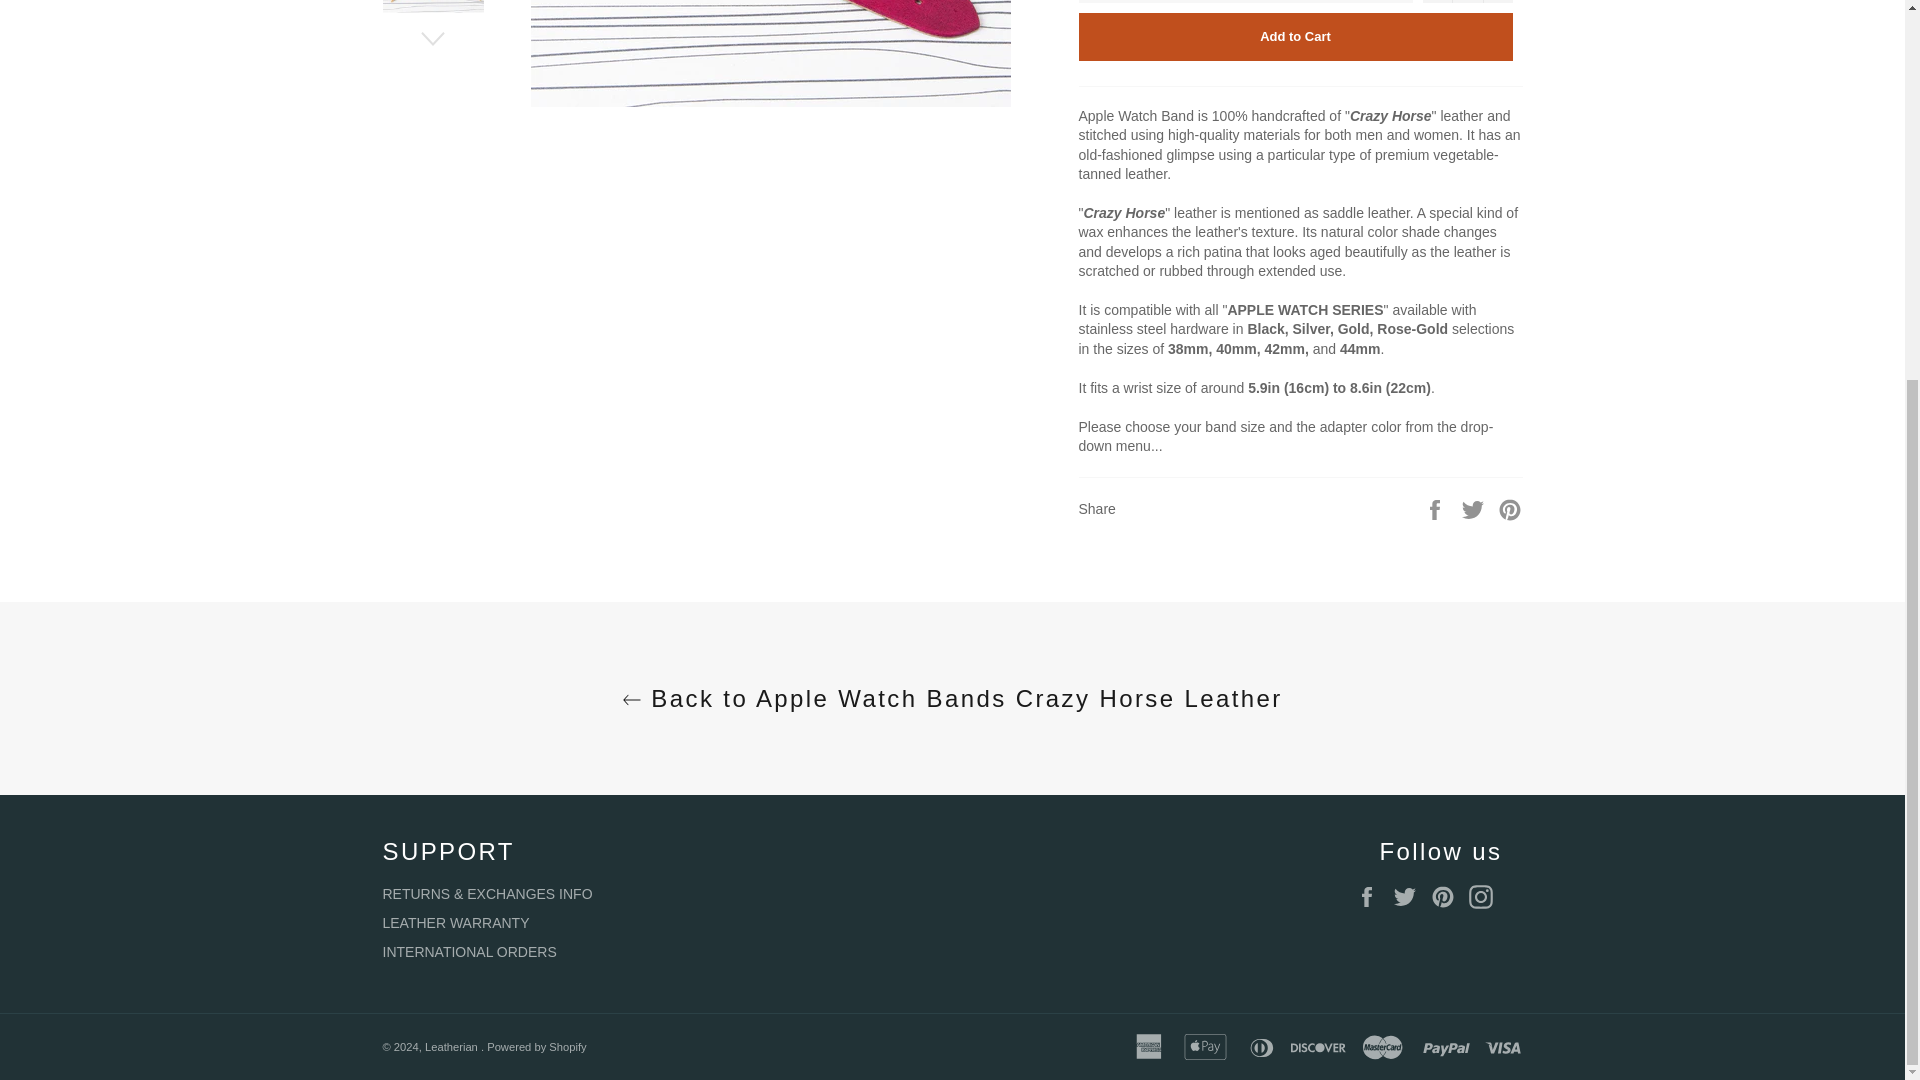 Image resolution: width=1920 pixels, height=1080 pixels. What do you see at coordinates (1447, 896) in the screenshot?
I see `Leatherian   on Pinterest` at bounding box center [1447, 896].